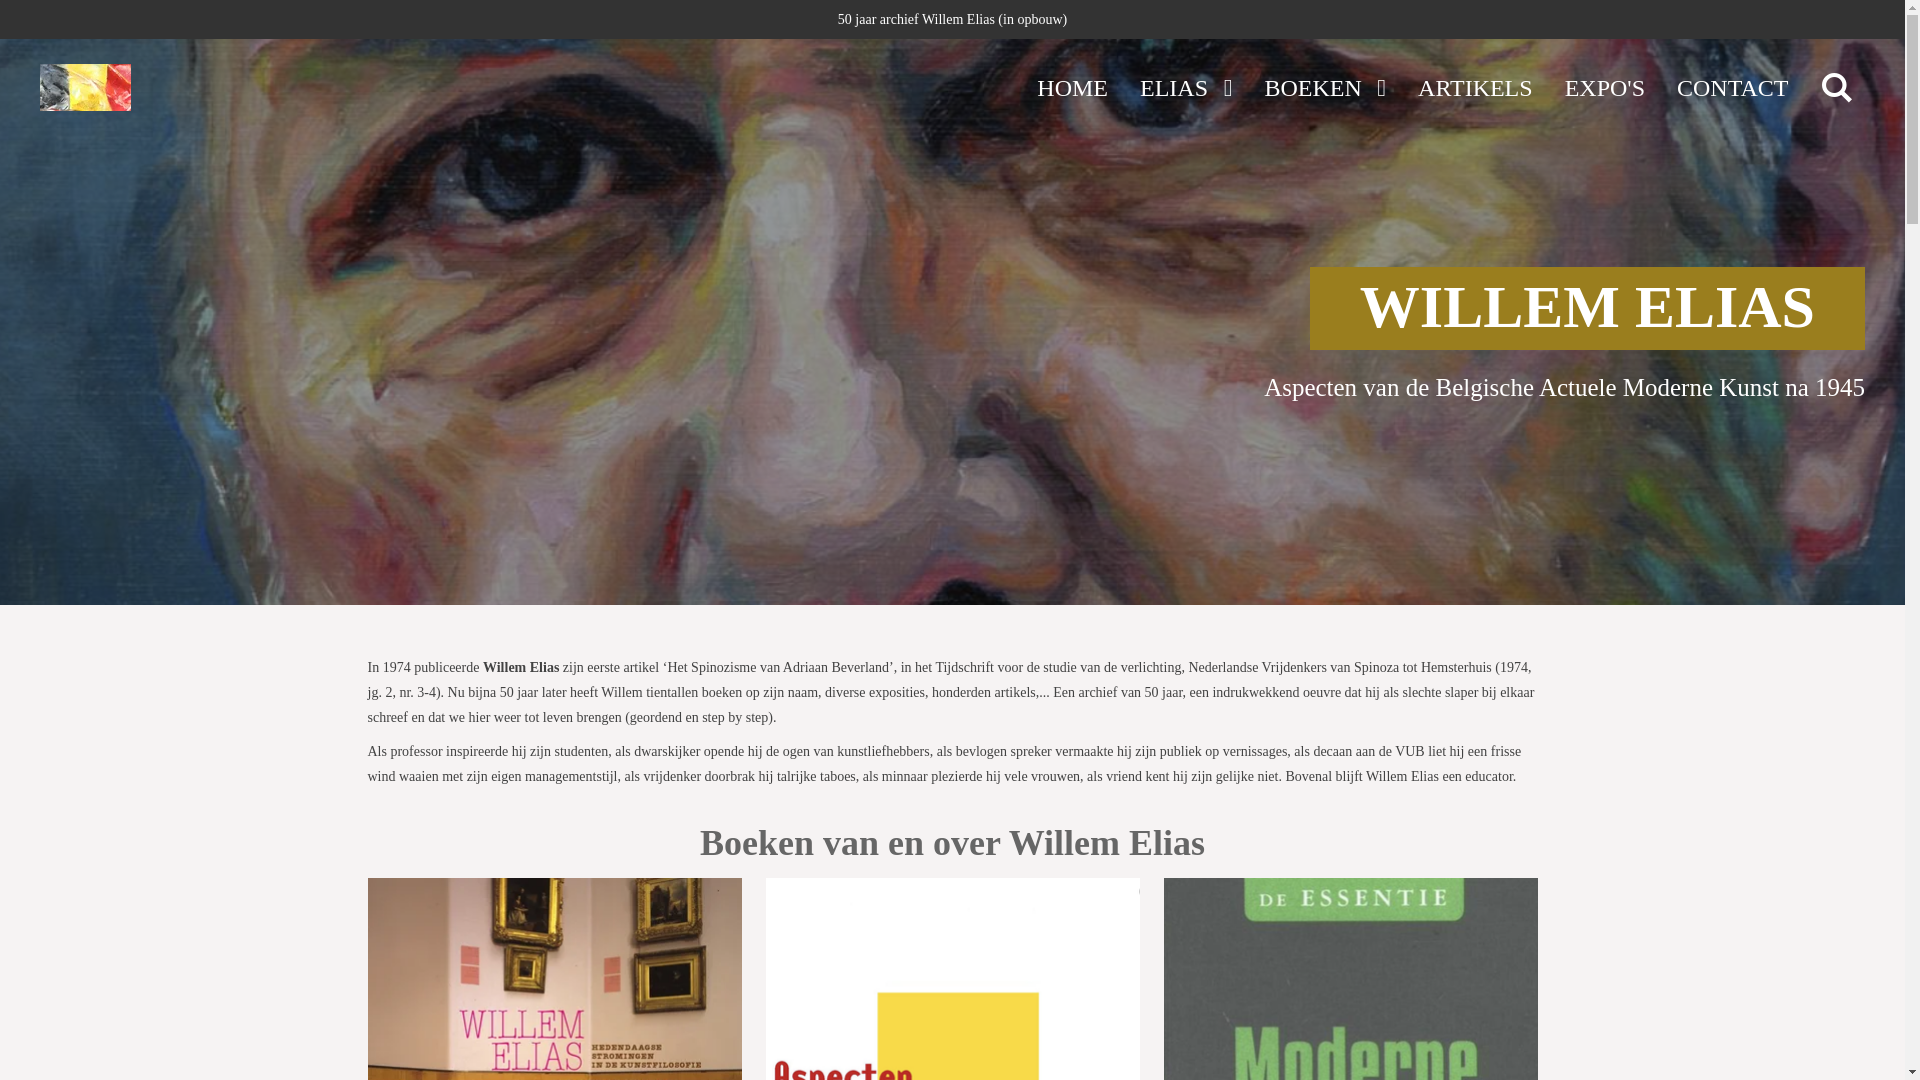 Image resolution: width=1920 pixels, height=1080 pixels. Describe the element at coordinates (1476, 88) in the screenshot. I see `ARTIKELS` at that location.